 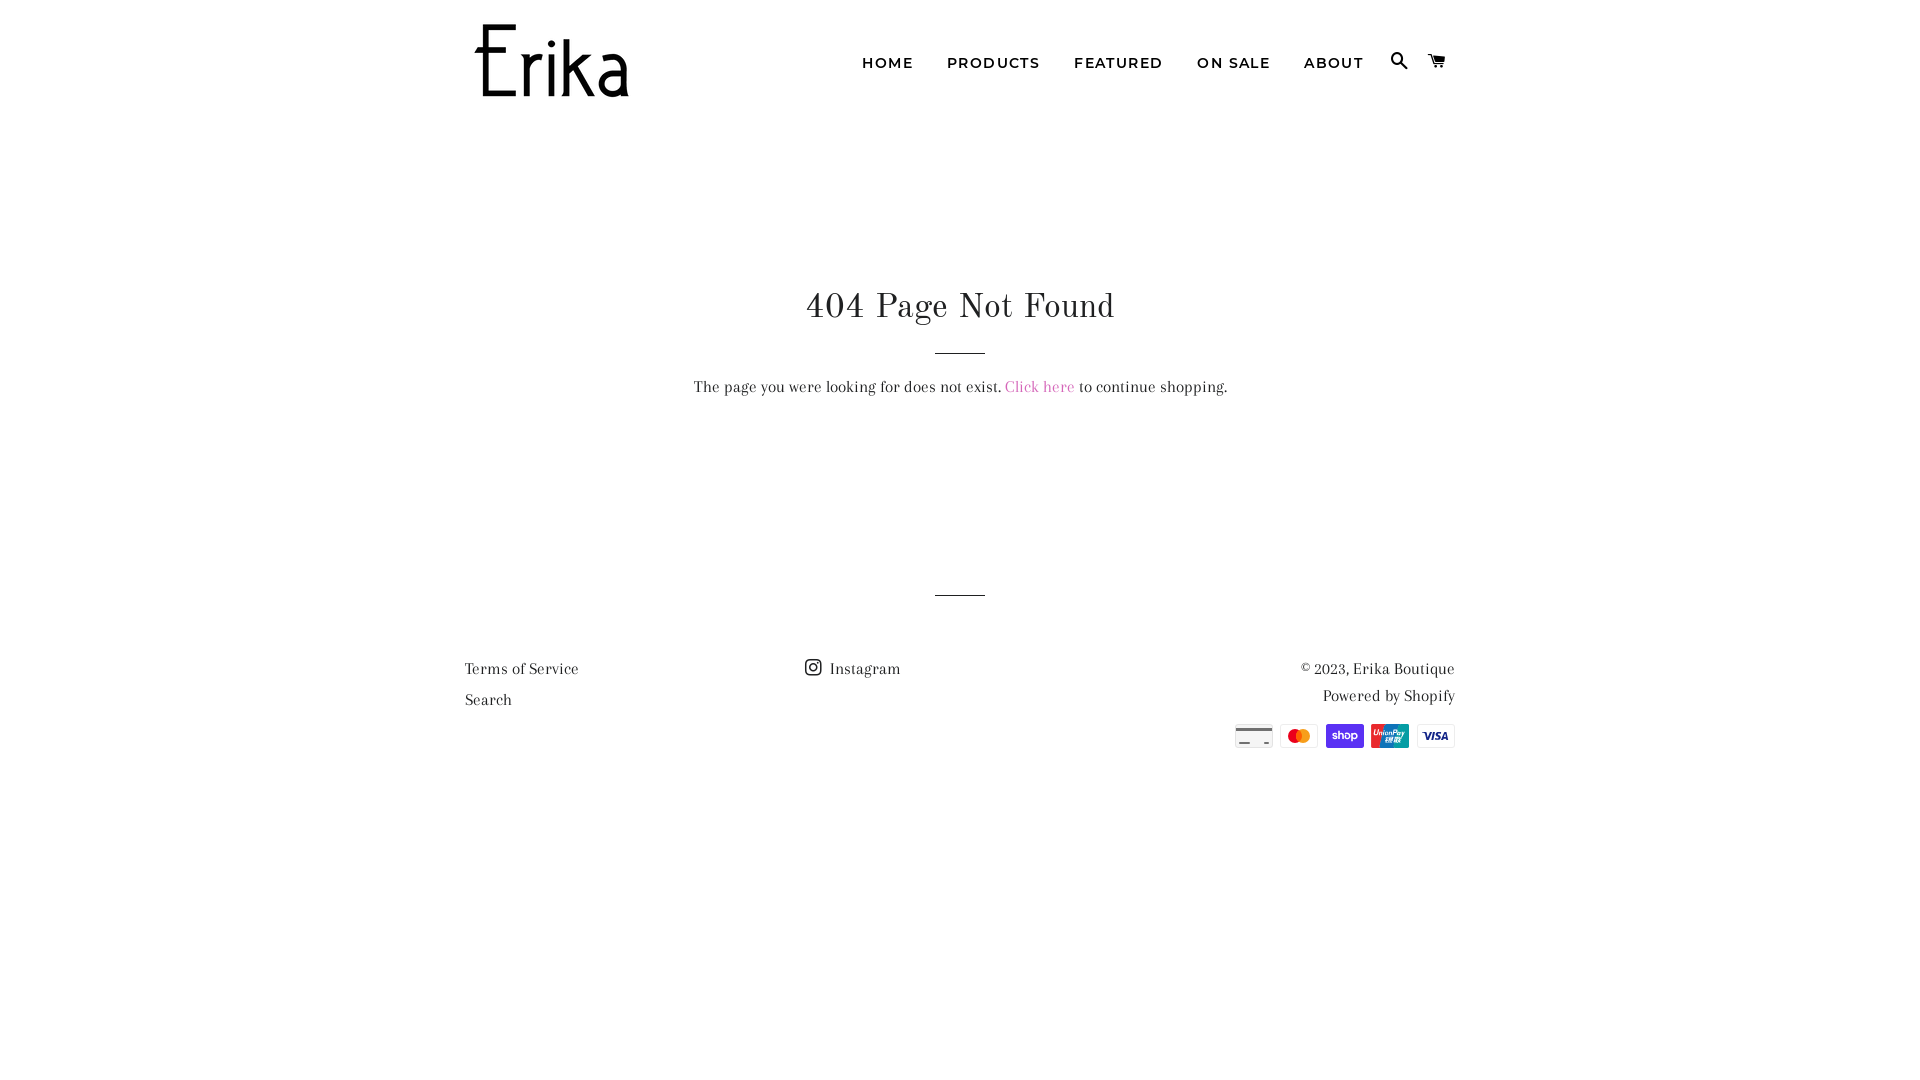 I want to click on Search, so click(x=488, y=700).